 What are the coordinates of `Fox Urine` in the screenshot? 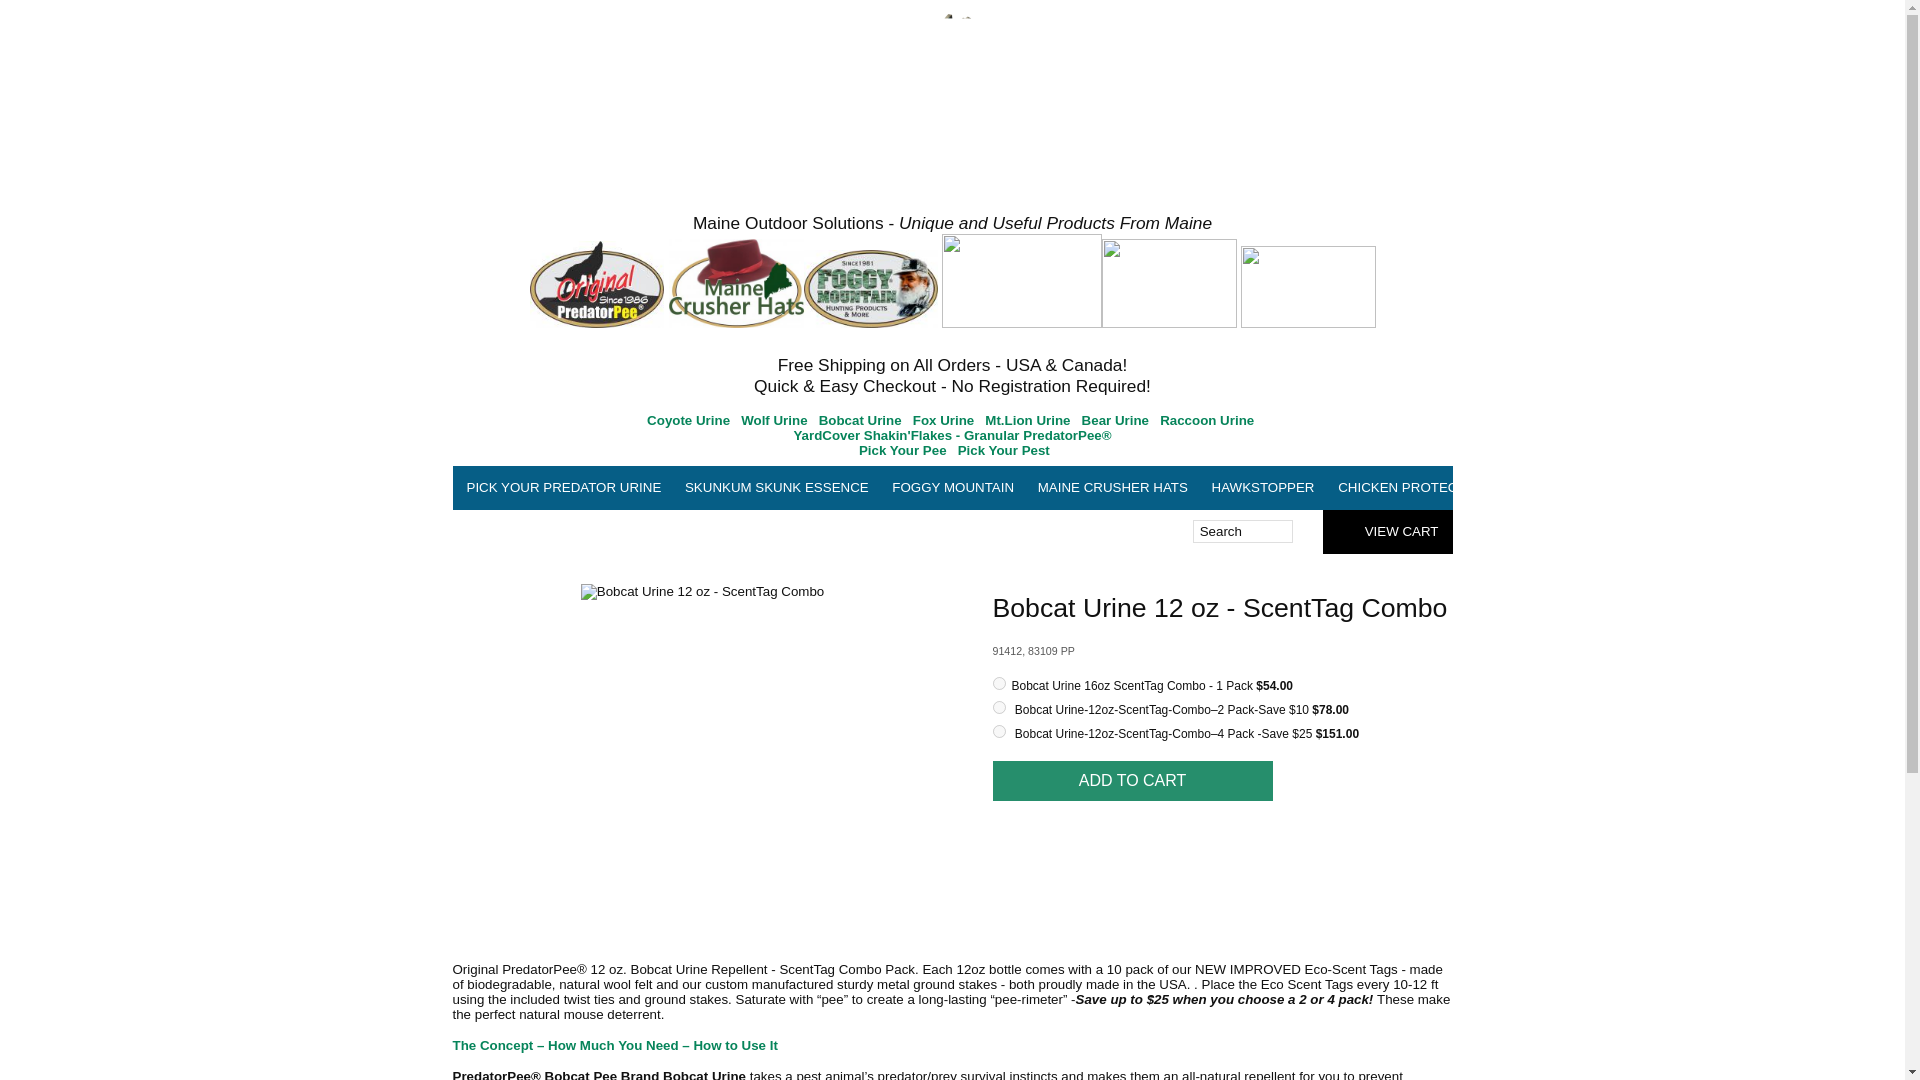 It's located at (943, 420).